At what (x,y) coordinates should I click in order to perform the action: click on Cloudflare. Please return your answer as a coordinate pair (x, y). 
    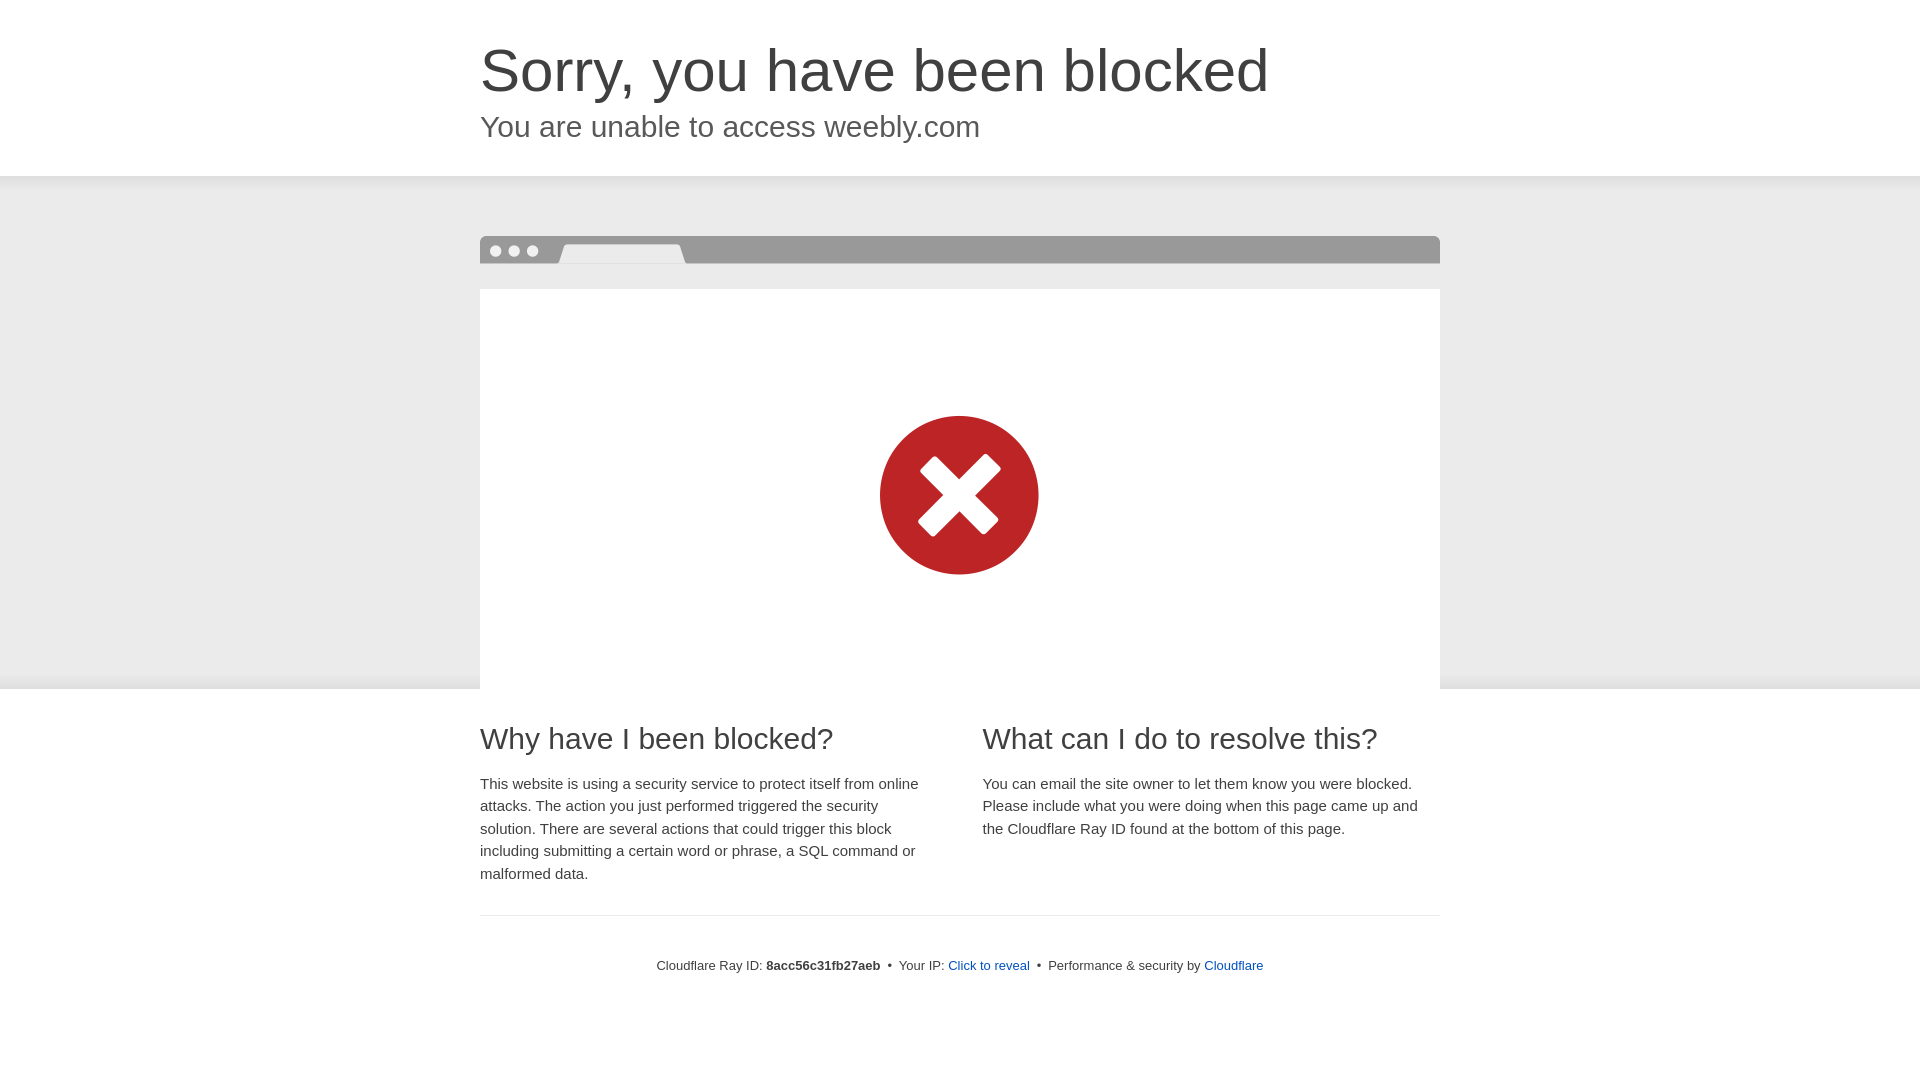
    Looking at the image, I should click on (1233, 965).